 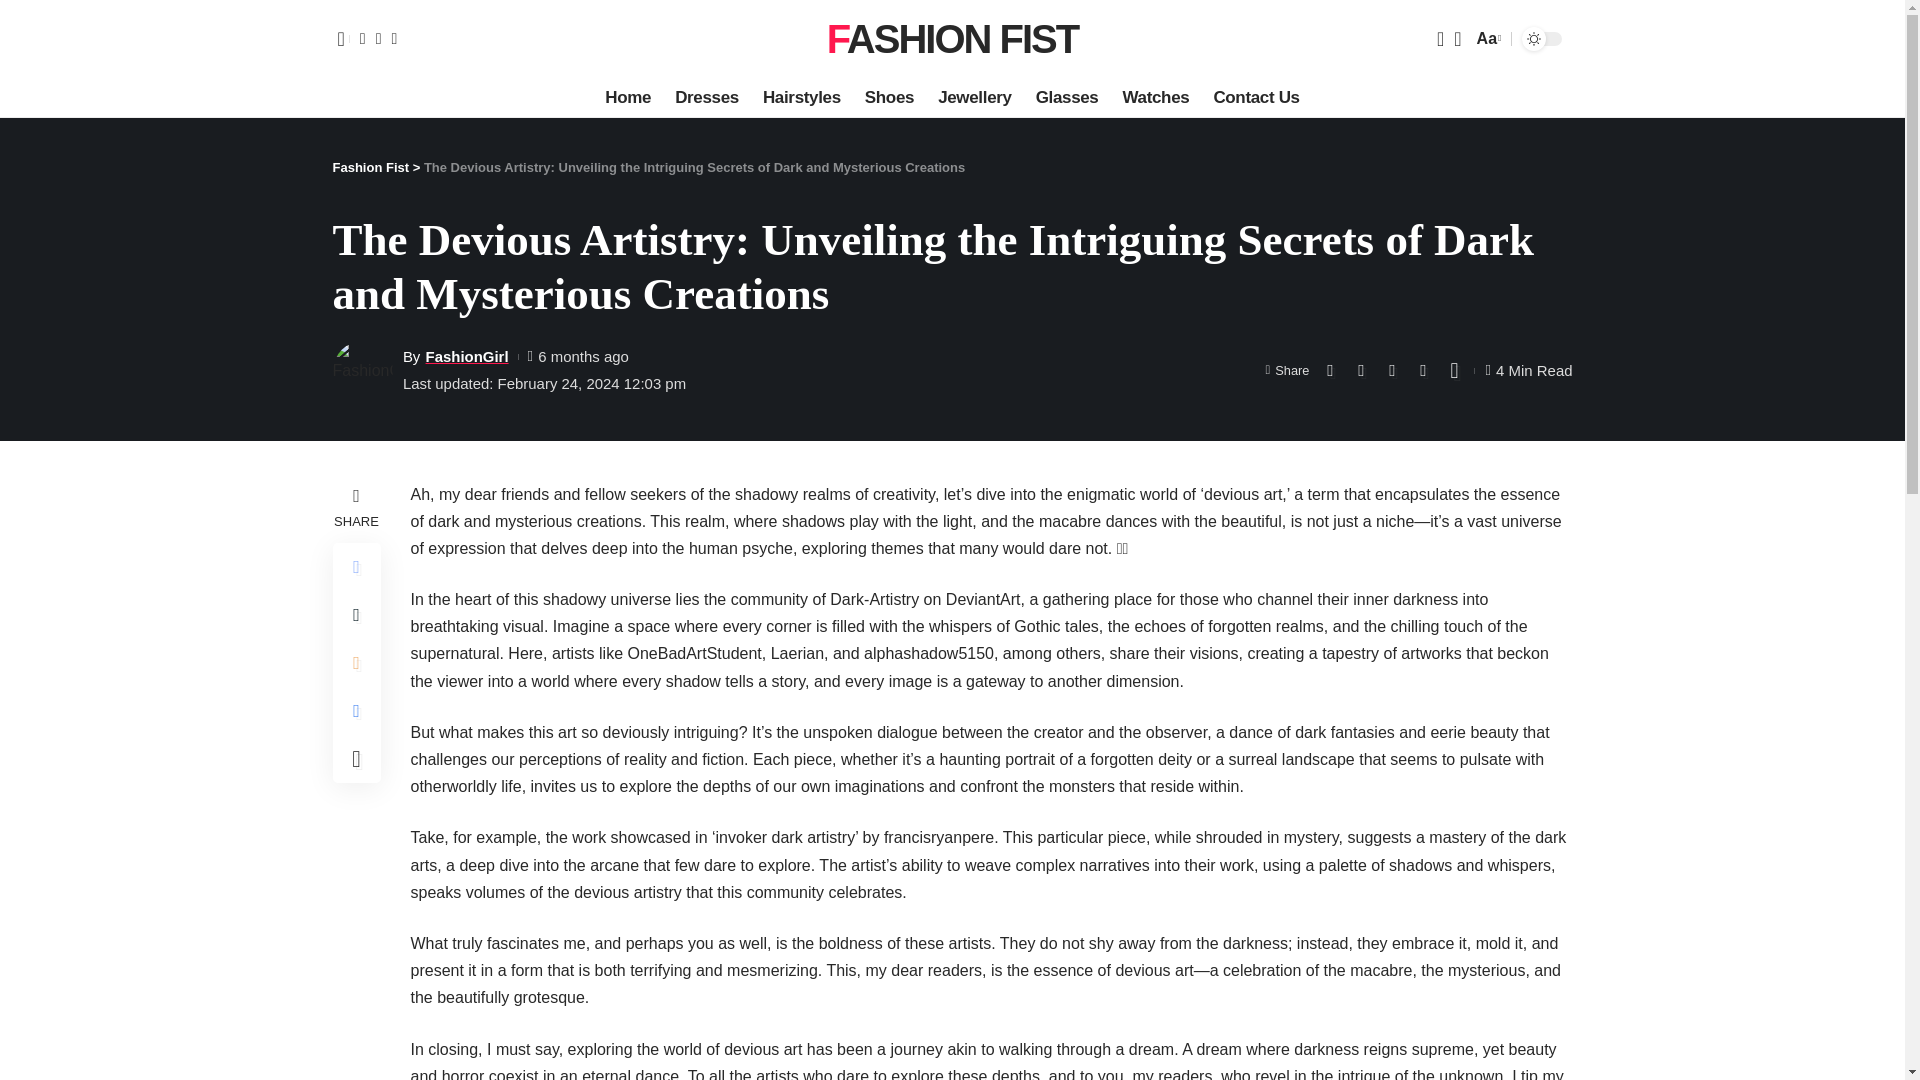 I want to click on Go to Fashion Fist., so click(x=370, y=166).